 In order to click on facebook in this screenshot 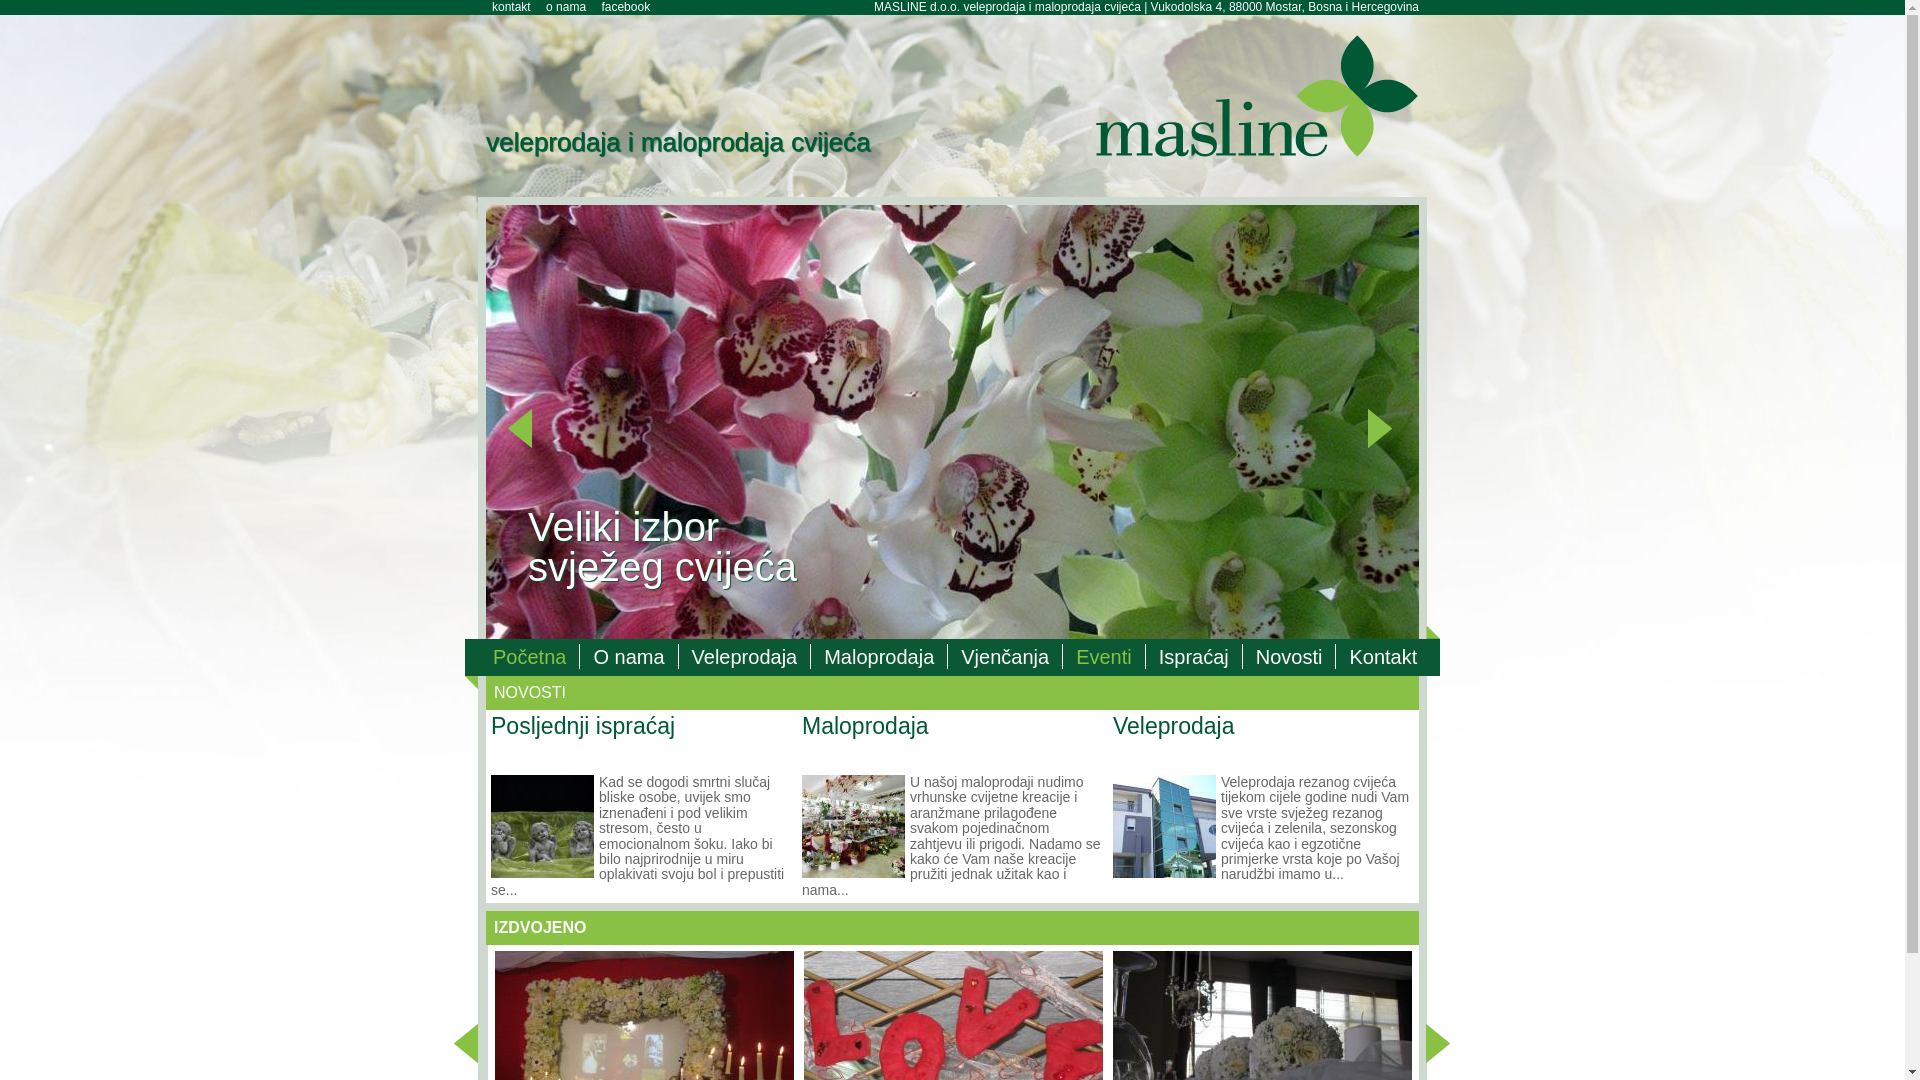, I will do `click(626, 7)`.